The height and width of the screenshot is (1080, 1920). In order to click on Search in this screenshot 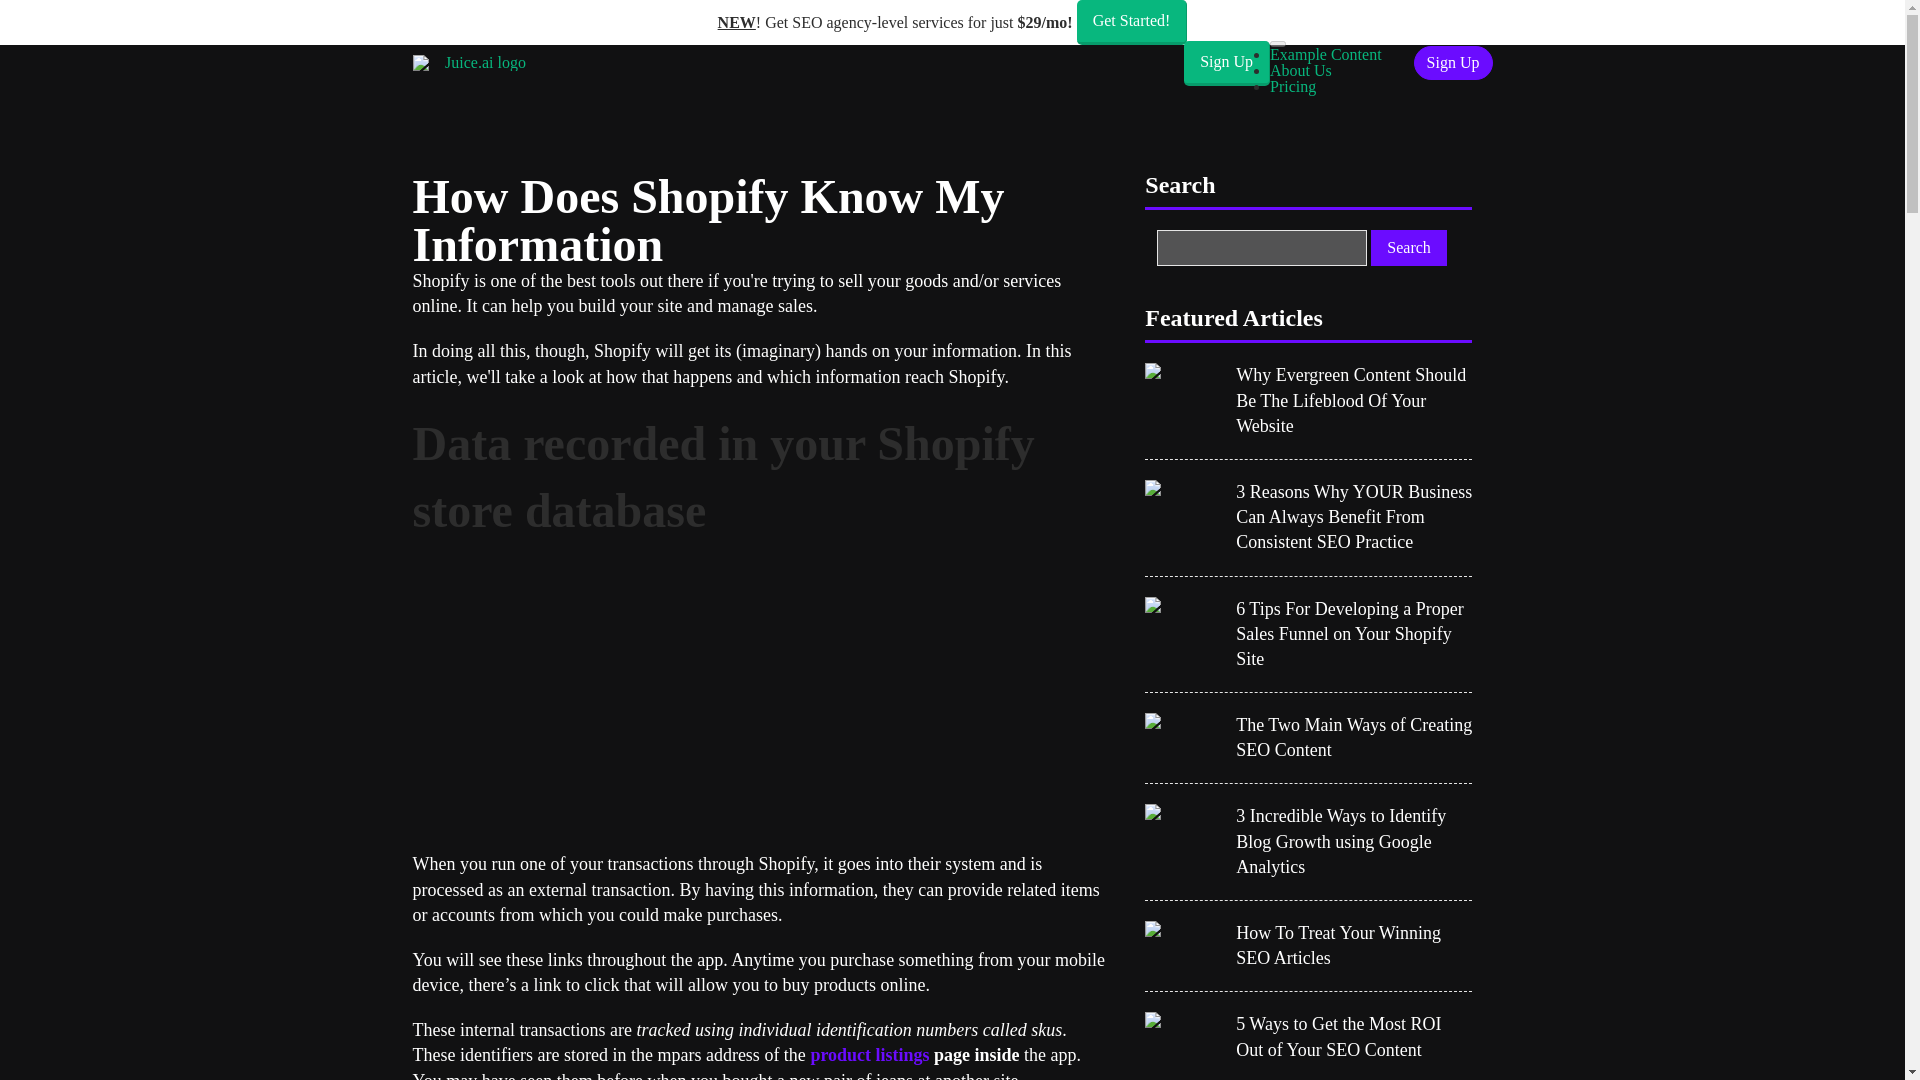, I will do `click(1408, 248)`.